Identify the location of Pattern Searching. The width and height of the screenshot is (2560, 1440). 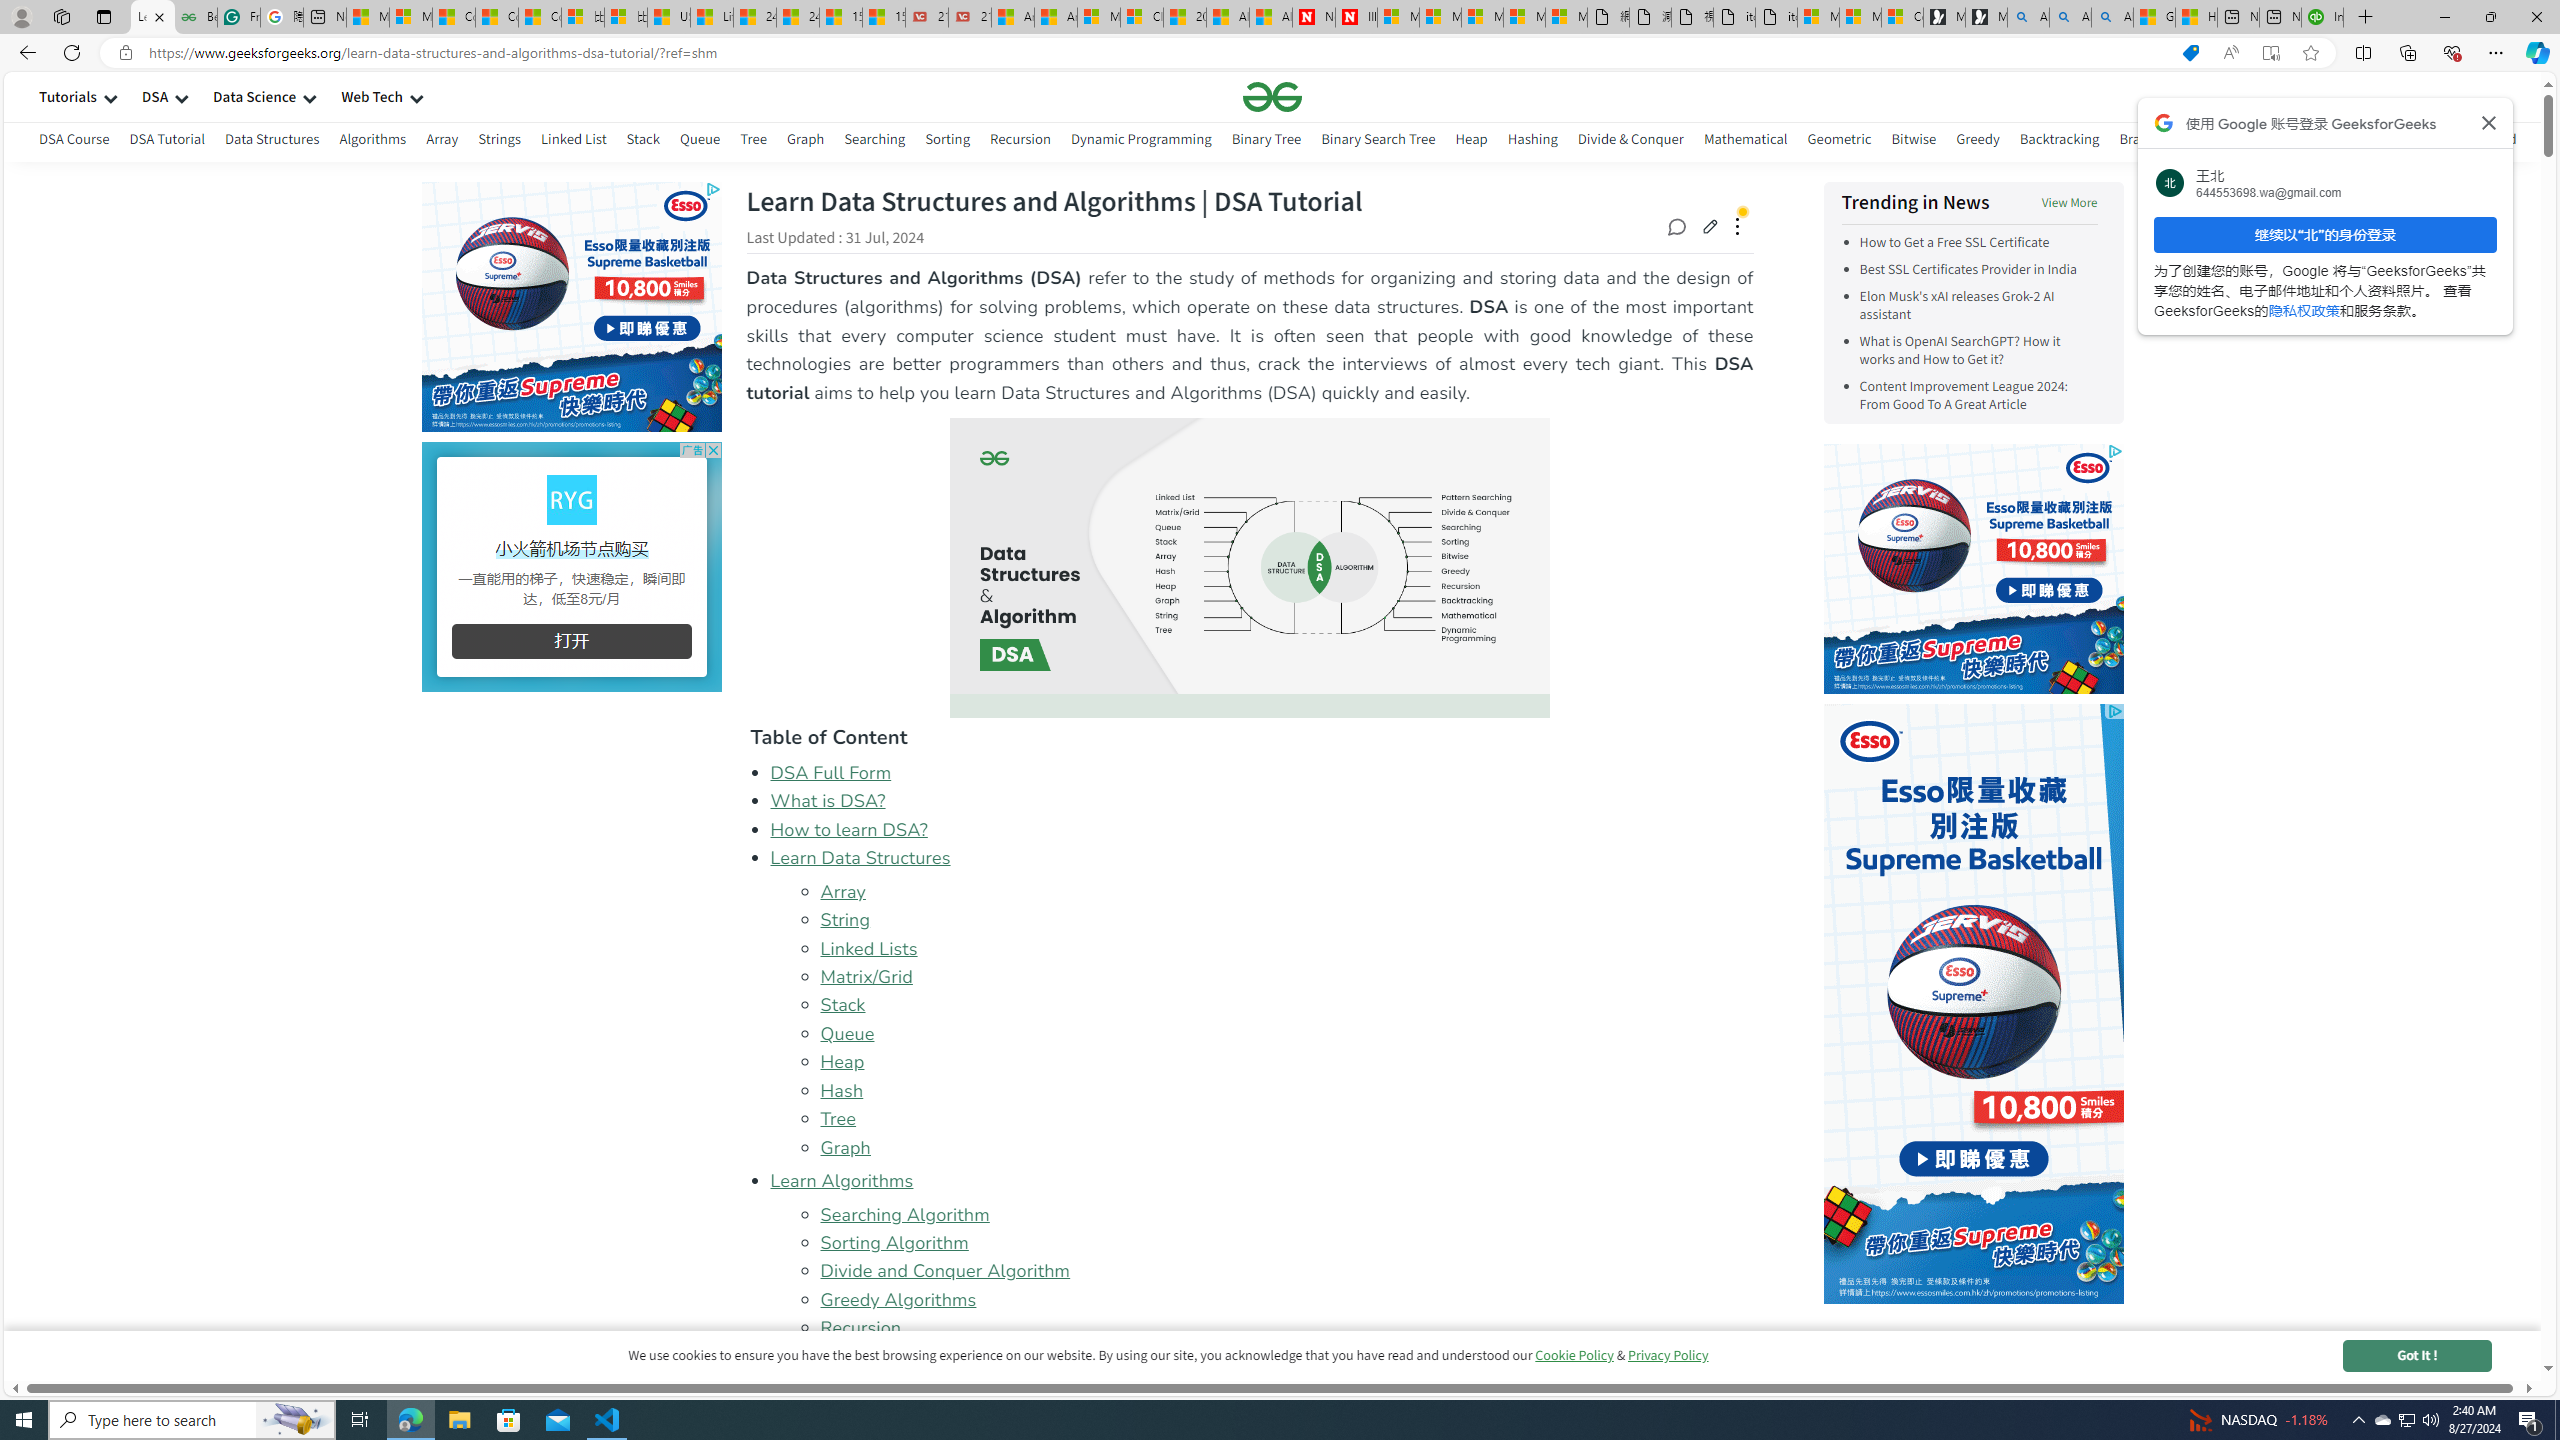
(2365, 142).